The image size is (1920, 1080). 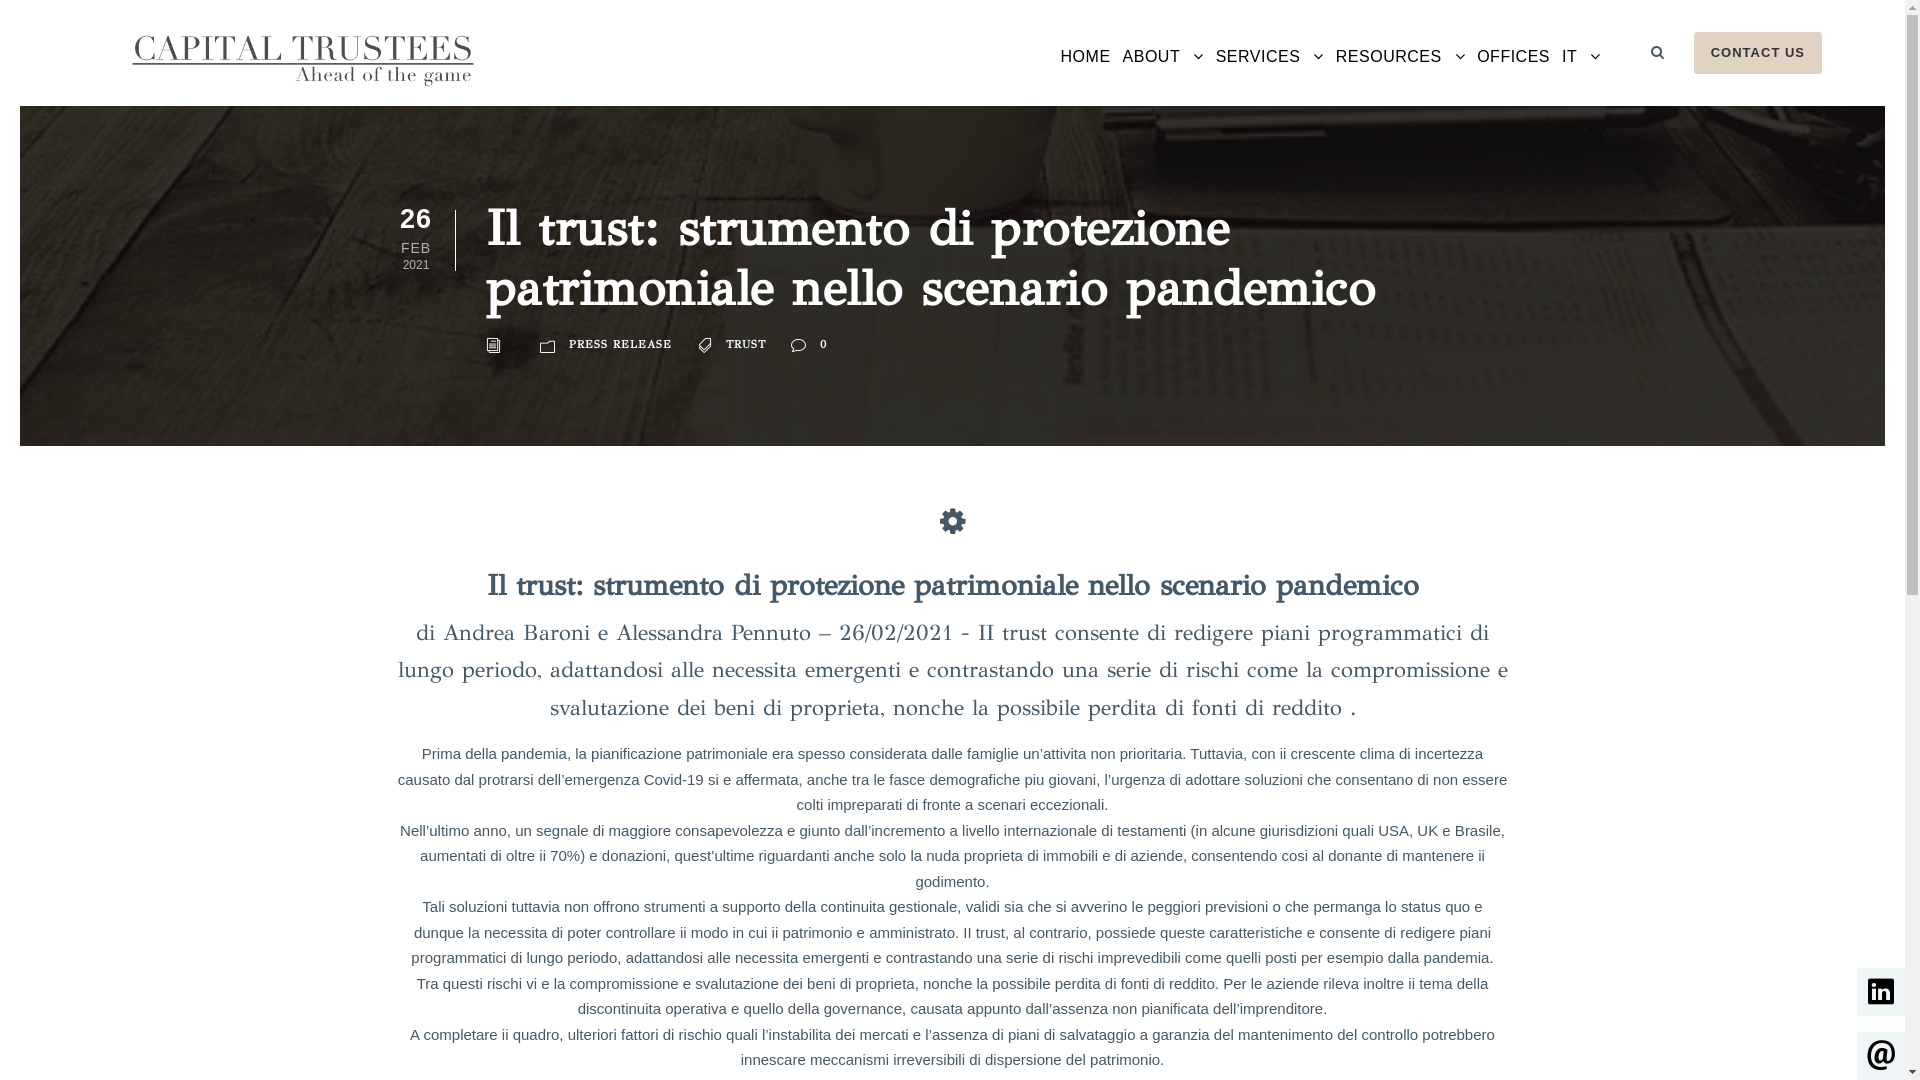 What do you see at coordinates (1758, 53) in the screenshot?
I see `CONTACT US` at bounding box center [1758, 53].